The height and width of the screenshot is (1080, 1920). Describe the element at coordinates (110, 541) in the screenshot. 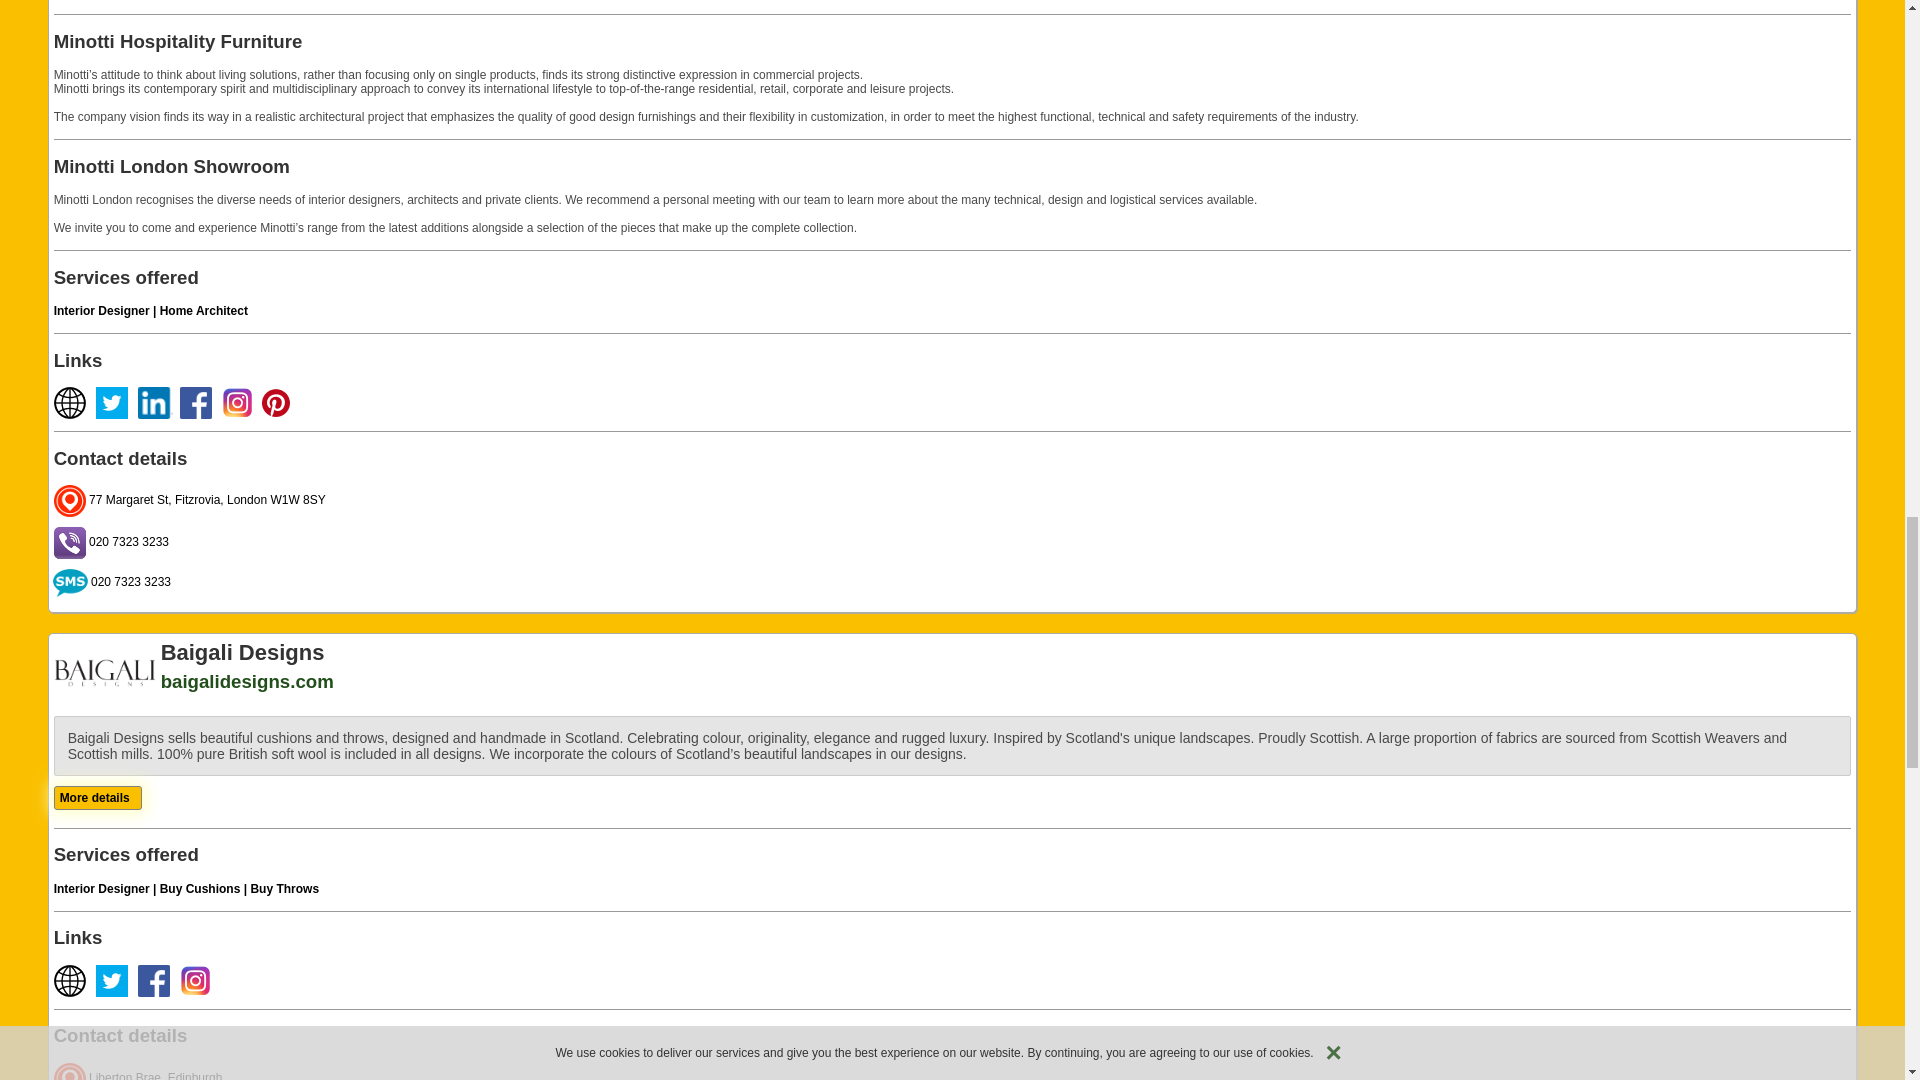

I see `020 7323 3233` at that location.